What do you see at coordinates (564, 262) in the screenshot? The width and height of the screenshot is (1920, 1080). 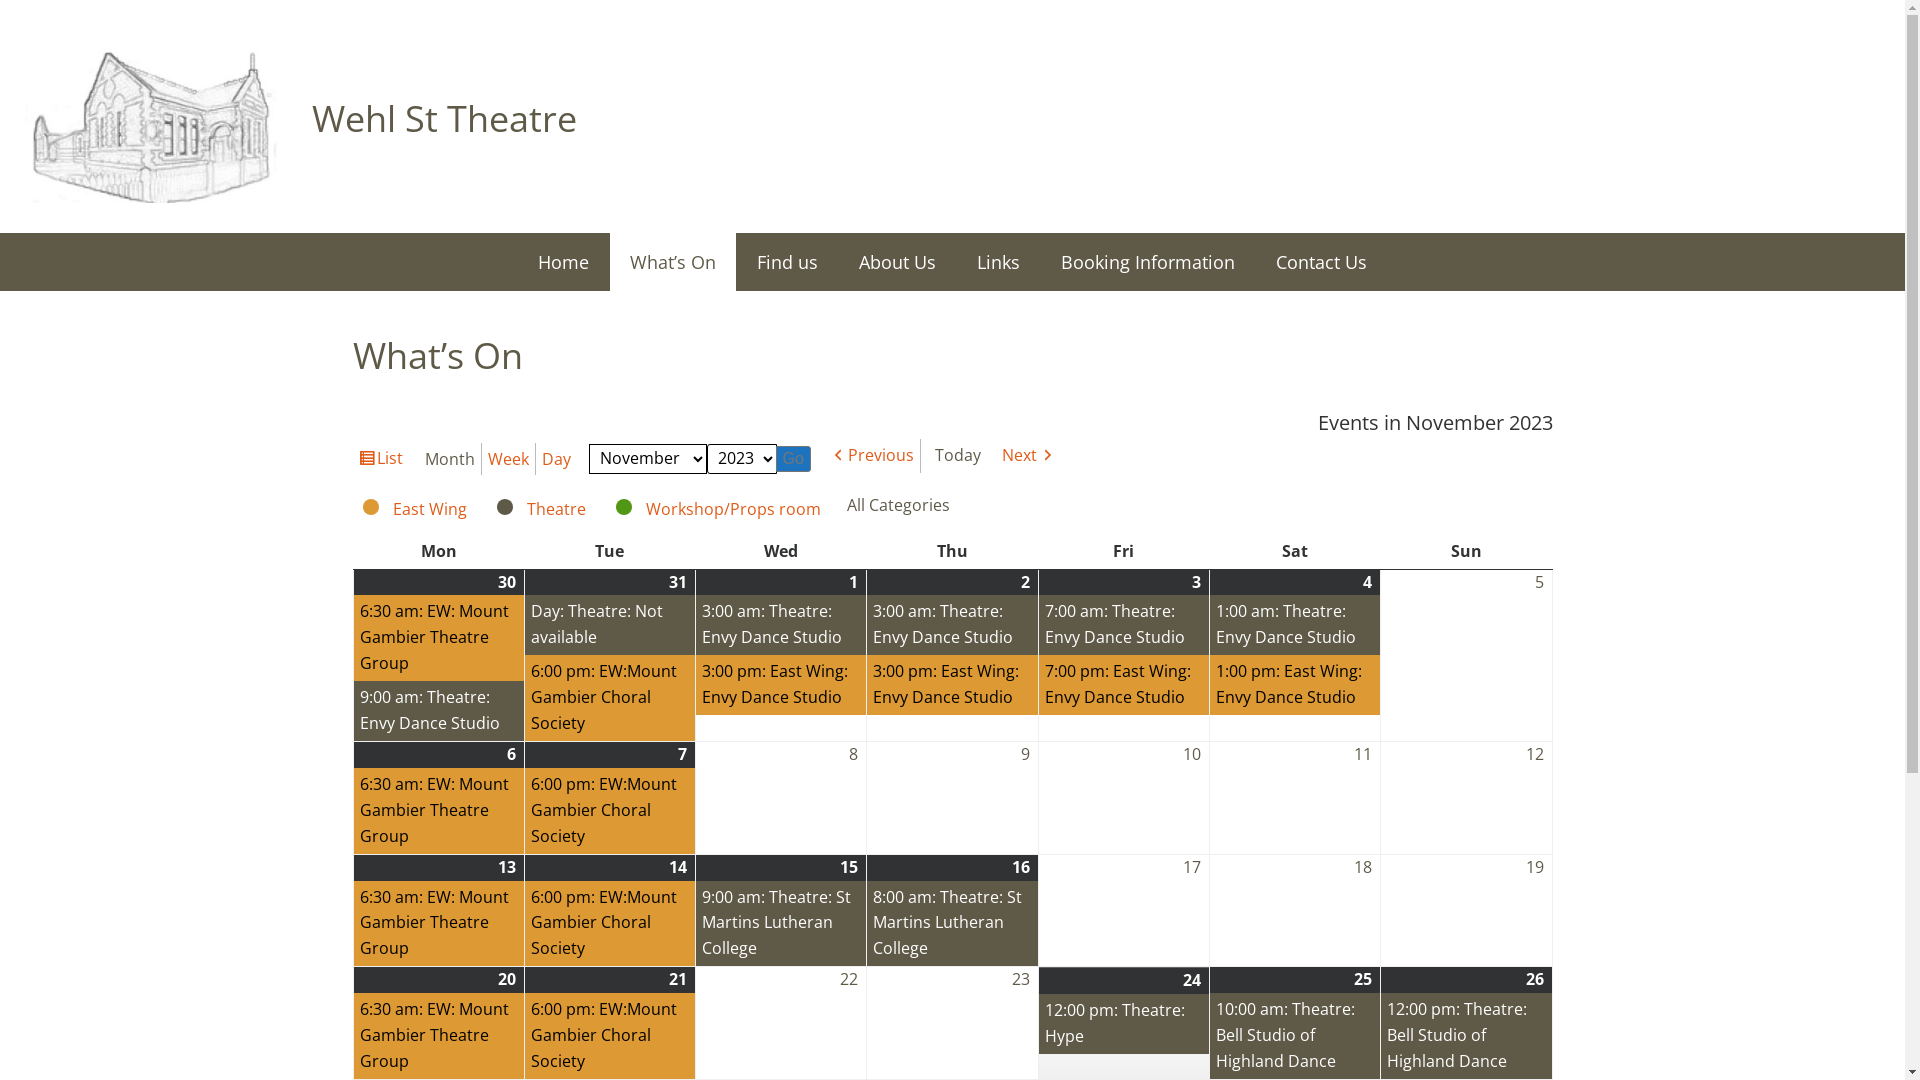 I see `Home` at bounding box center [564, 262].